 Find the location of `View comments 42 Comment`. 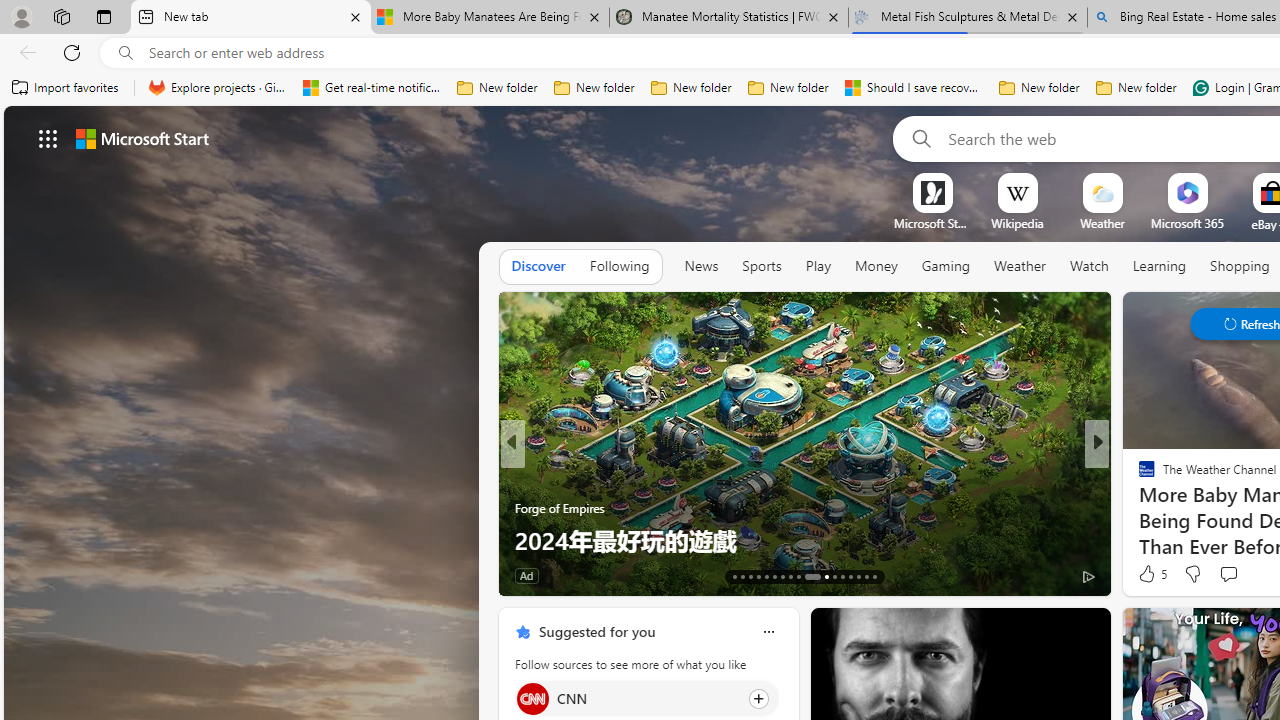

View comments 42 Comment is located at coordinates (11, 576).